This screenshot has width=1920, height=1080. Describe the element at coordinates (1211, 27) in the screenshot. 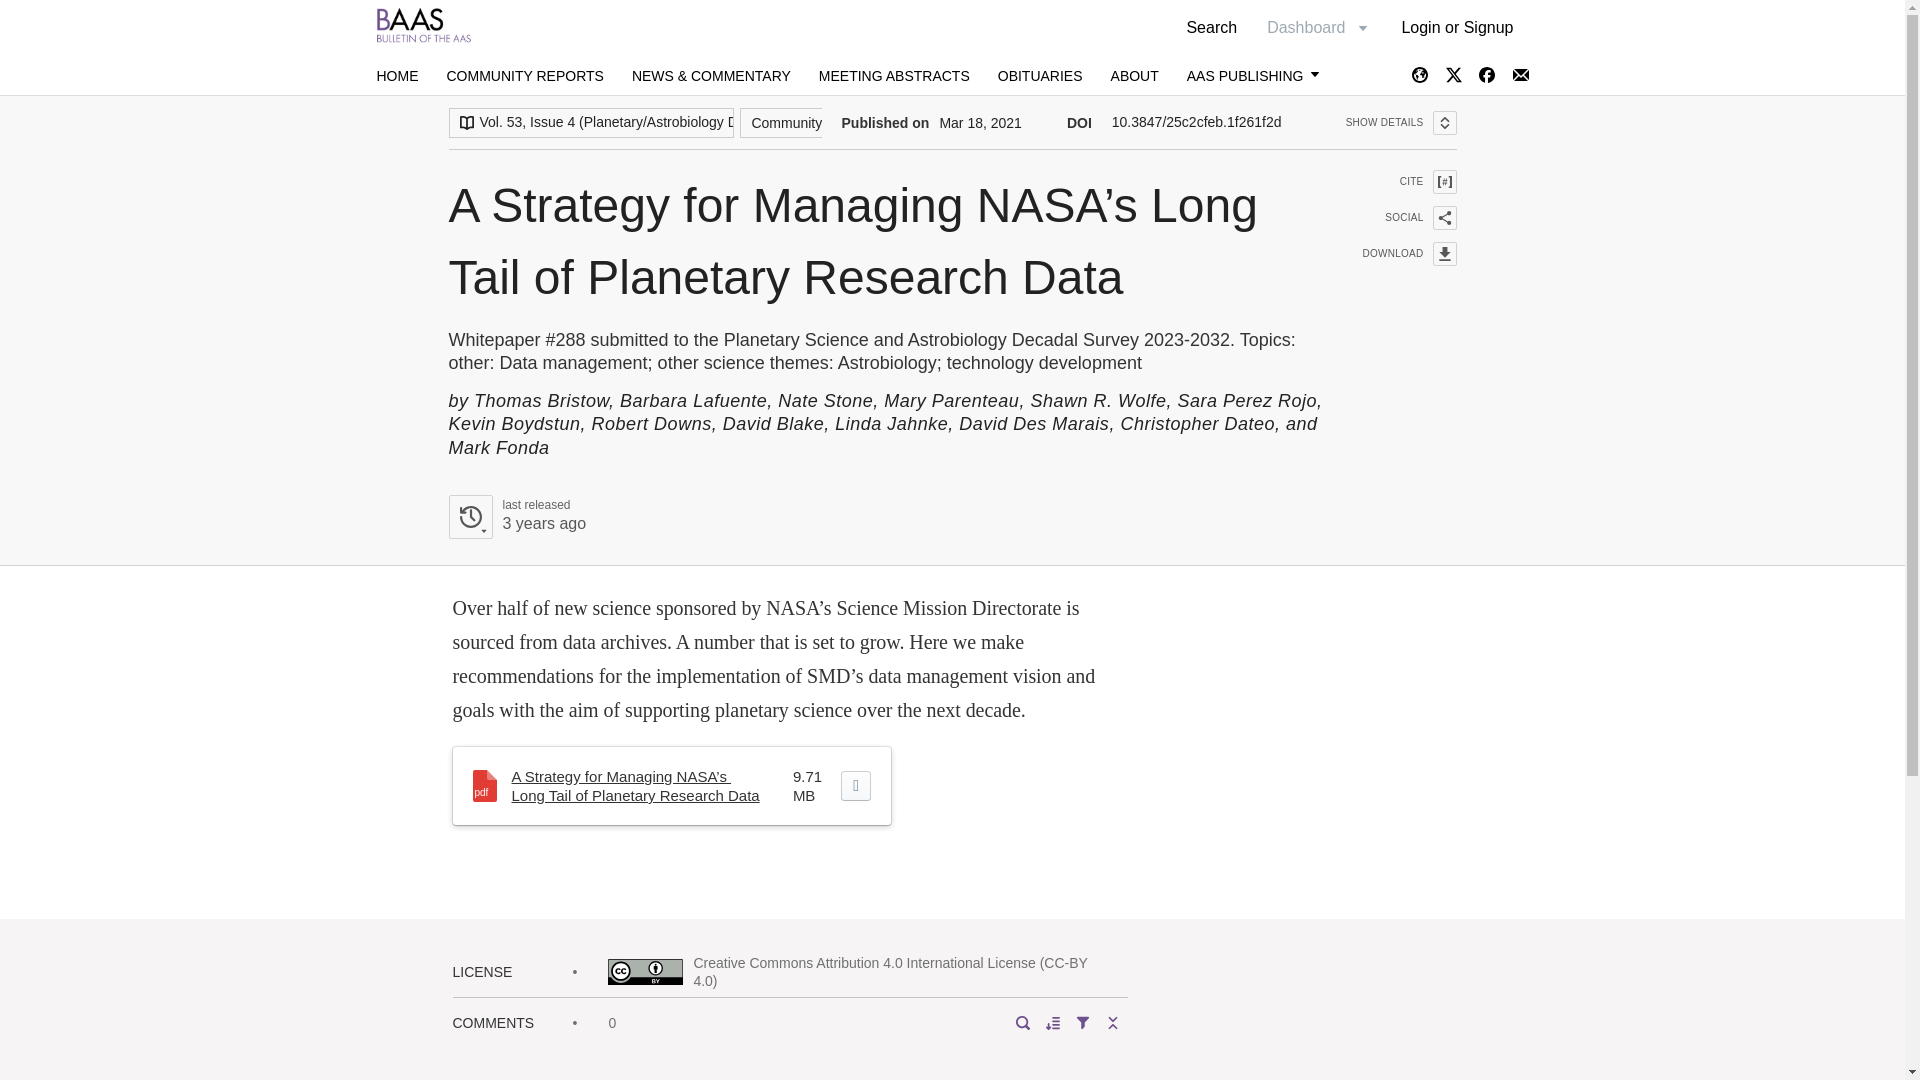

I see `SOCIAL` at that location.